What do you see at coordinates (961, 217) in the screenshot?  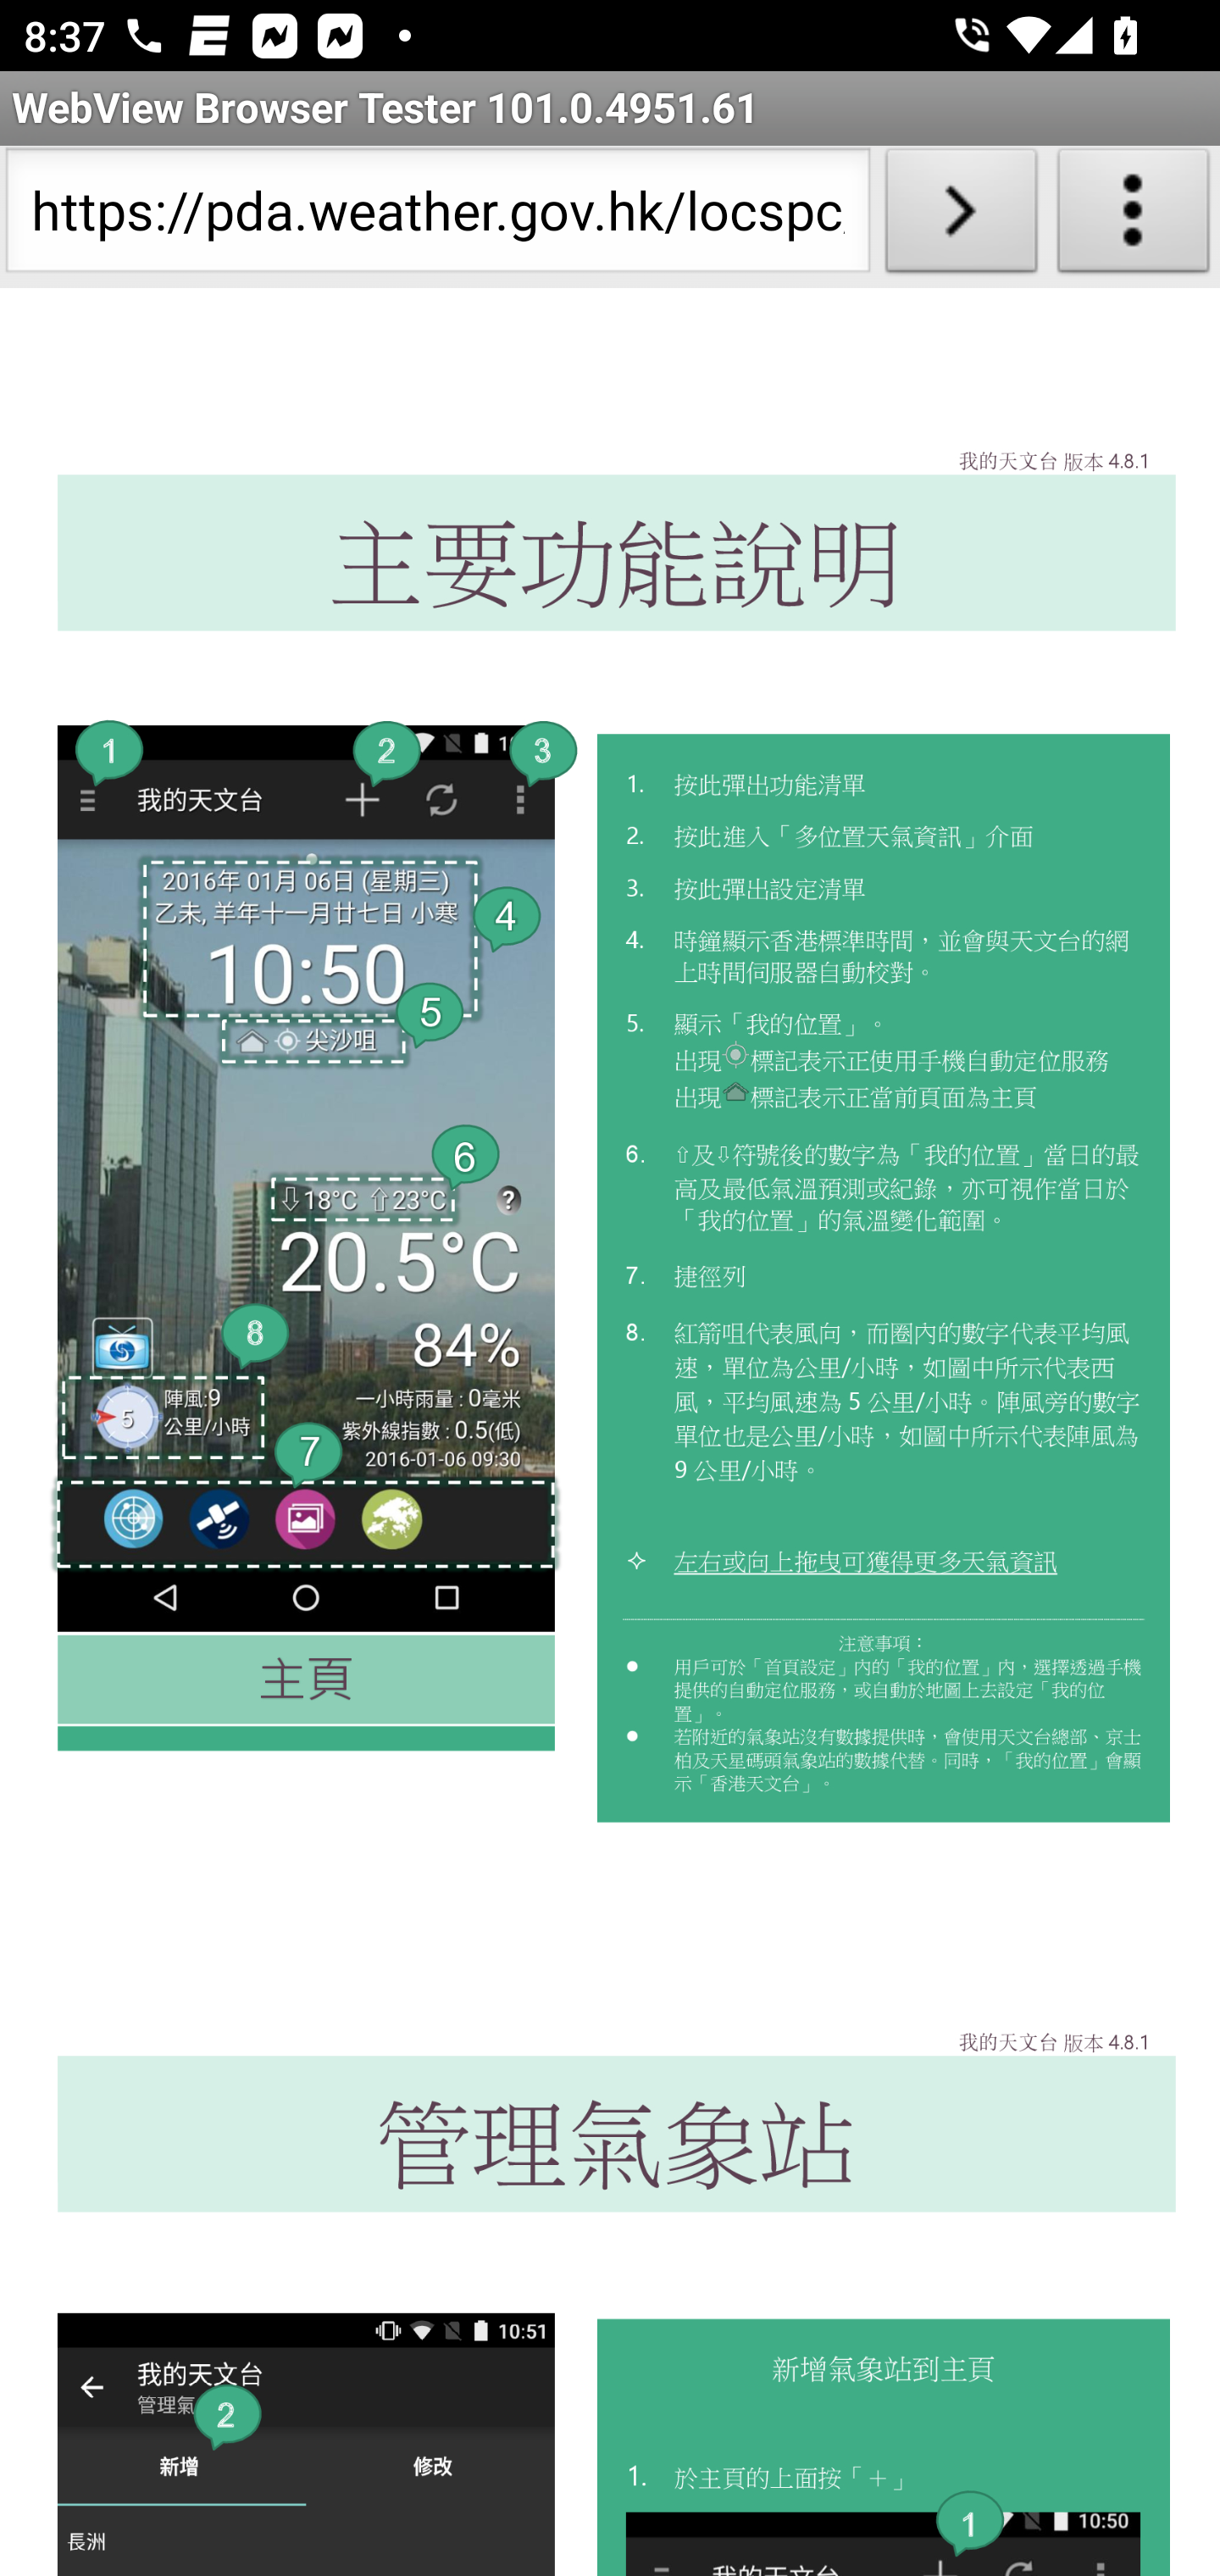 I see `Load URL` at bounding box center [961, 217].